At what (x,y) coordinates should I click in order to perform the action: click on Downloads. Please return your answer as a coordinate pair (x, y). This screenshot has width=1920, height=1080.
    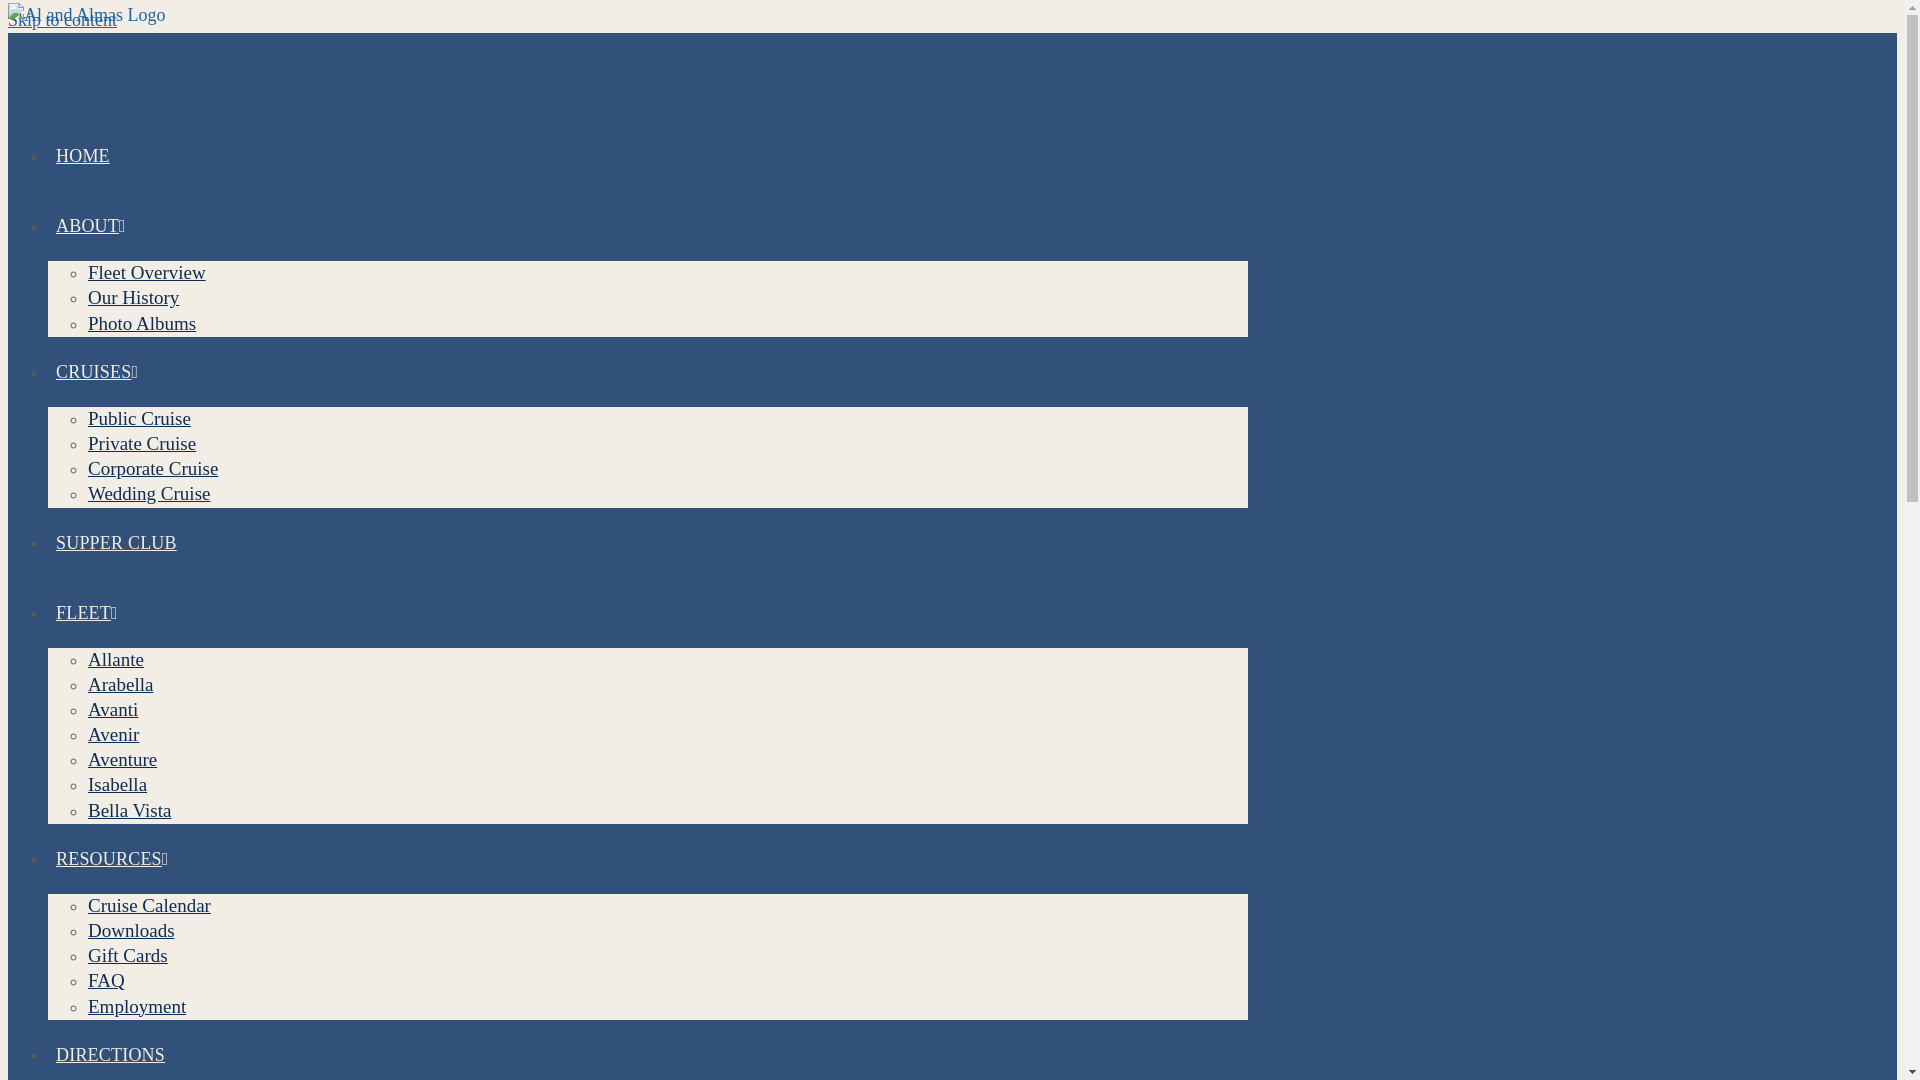
    Looking at the image, I should click on (131, 930).